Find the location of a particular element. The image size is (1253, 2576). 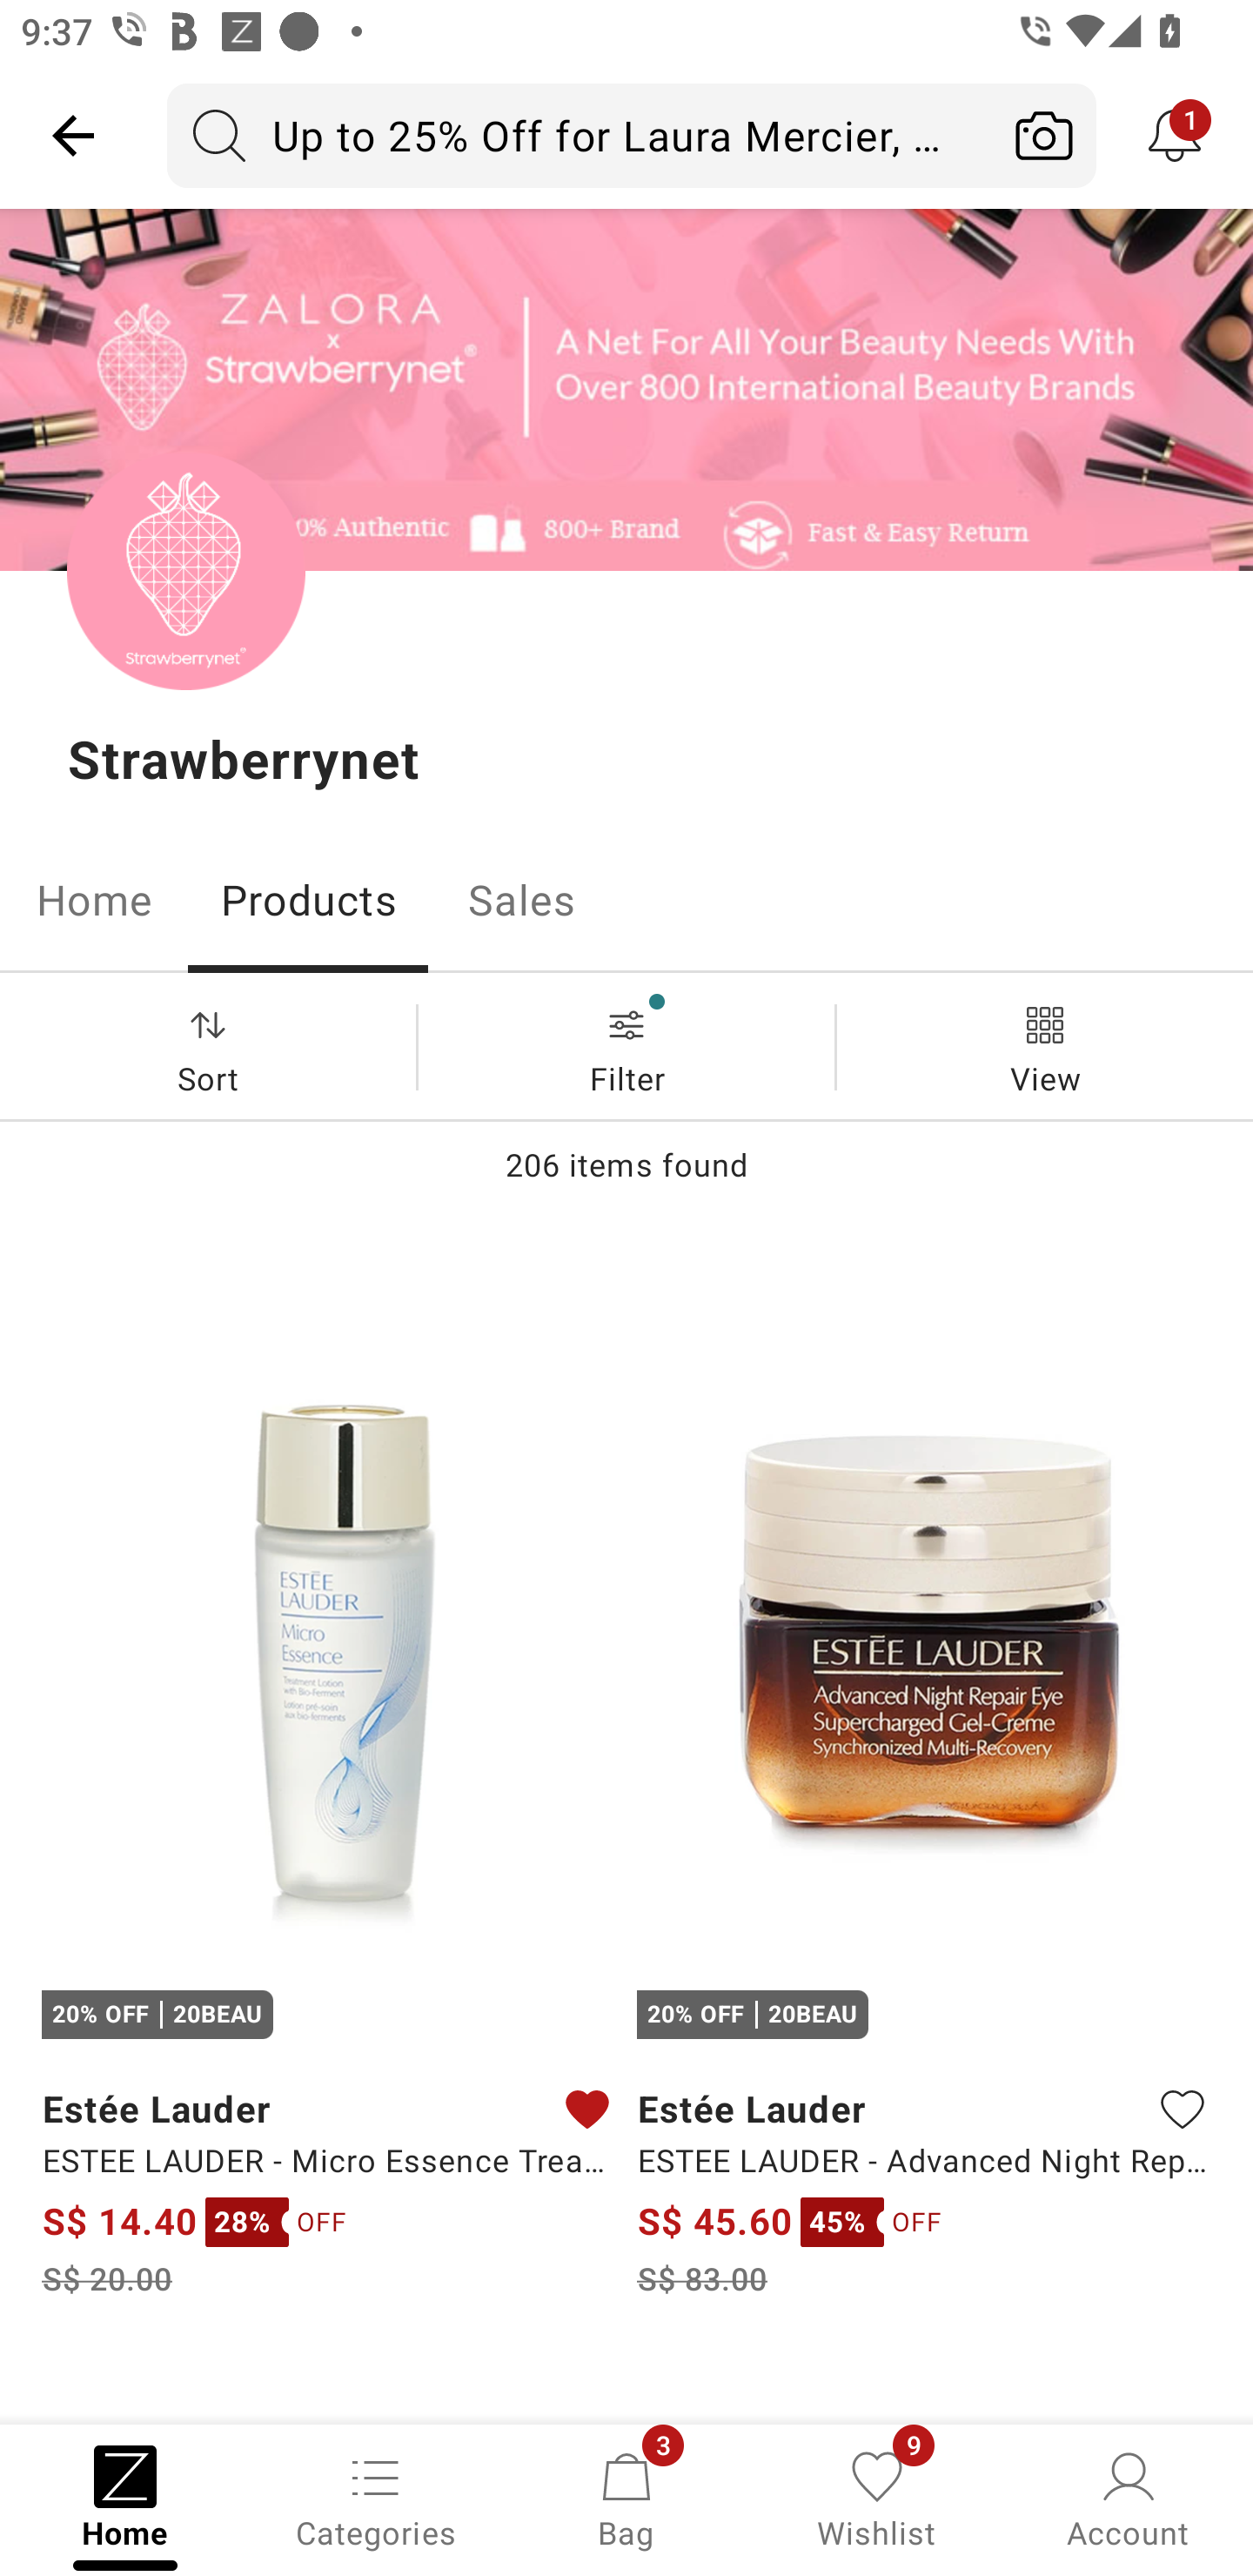

Sales is located at coordinates (522, 900).